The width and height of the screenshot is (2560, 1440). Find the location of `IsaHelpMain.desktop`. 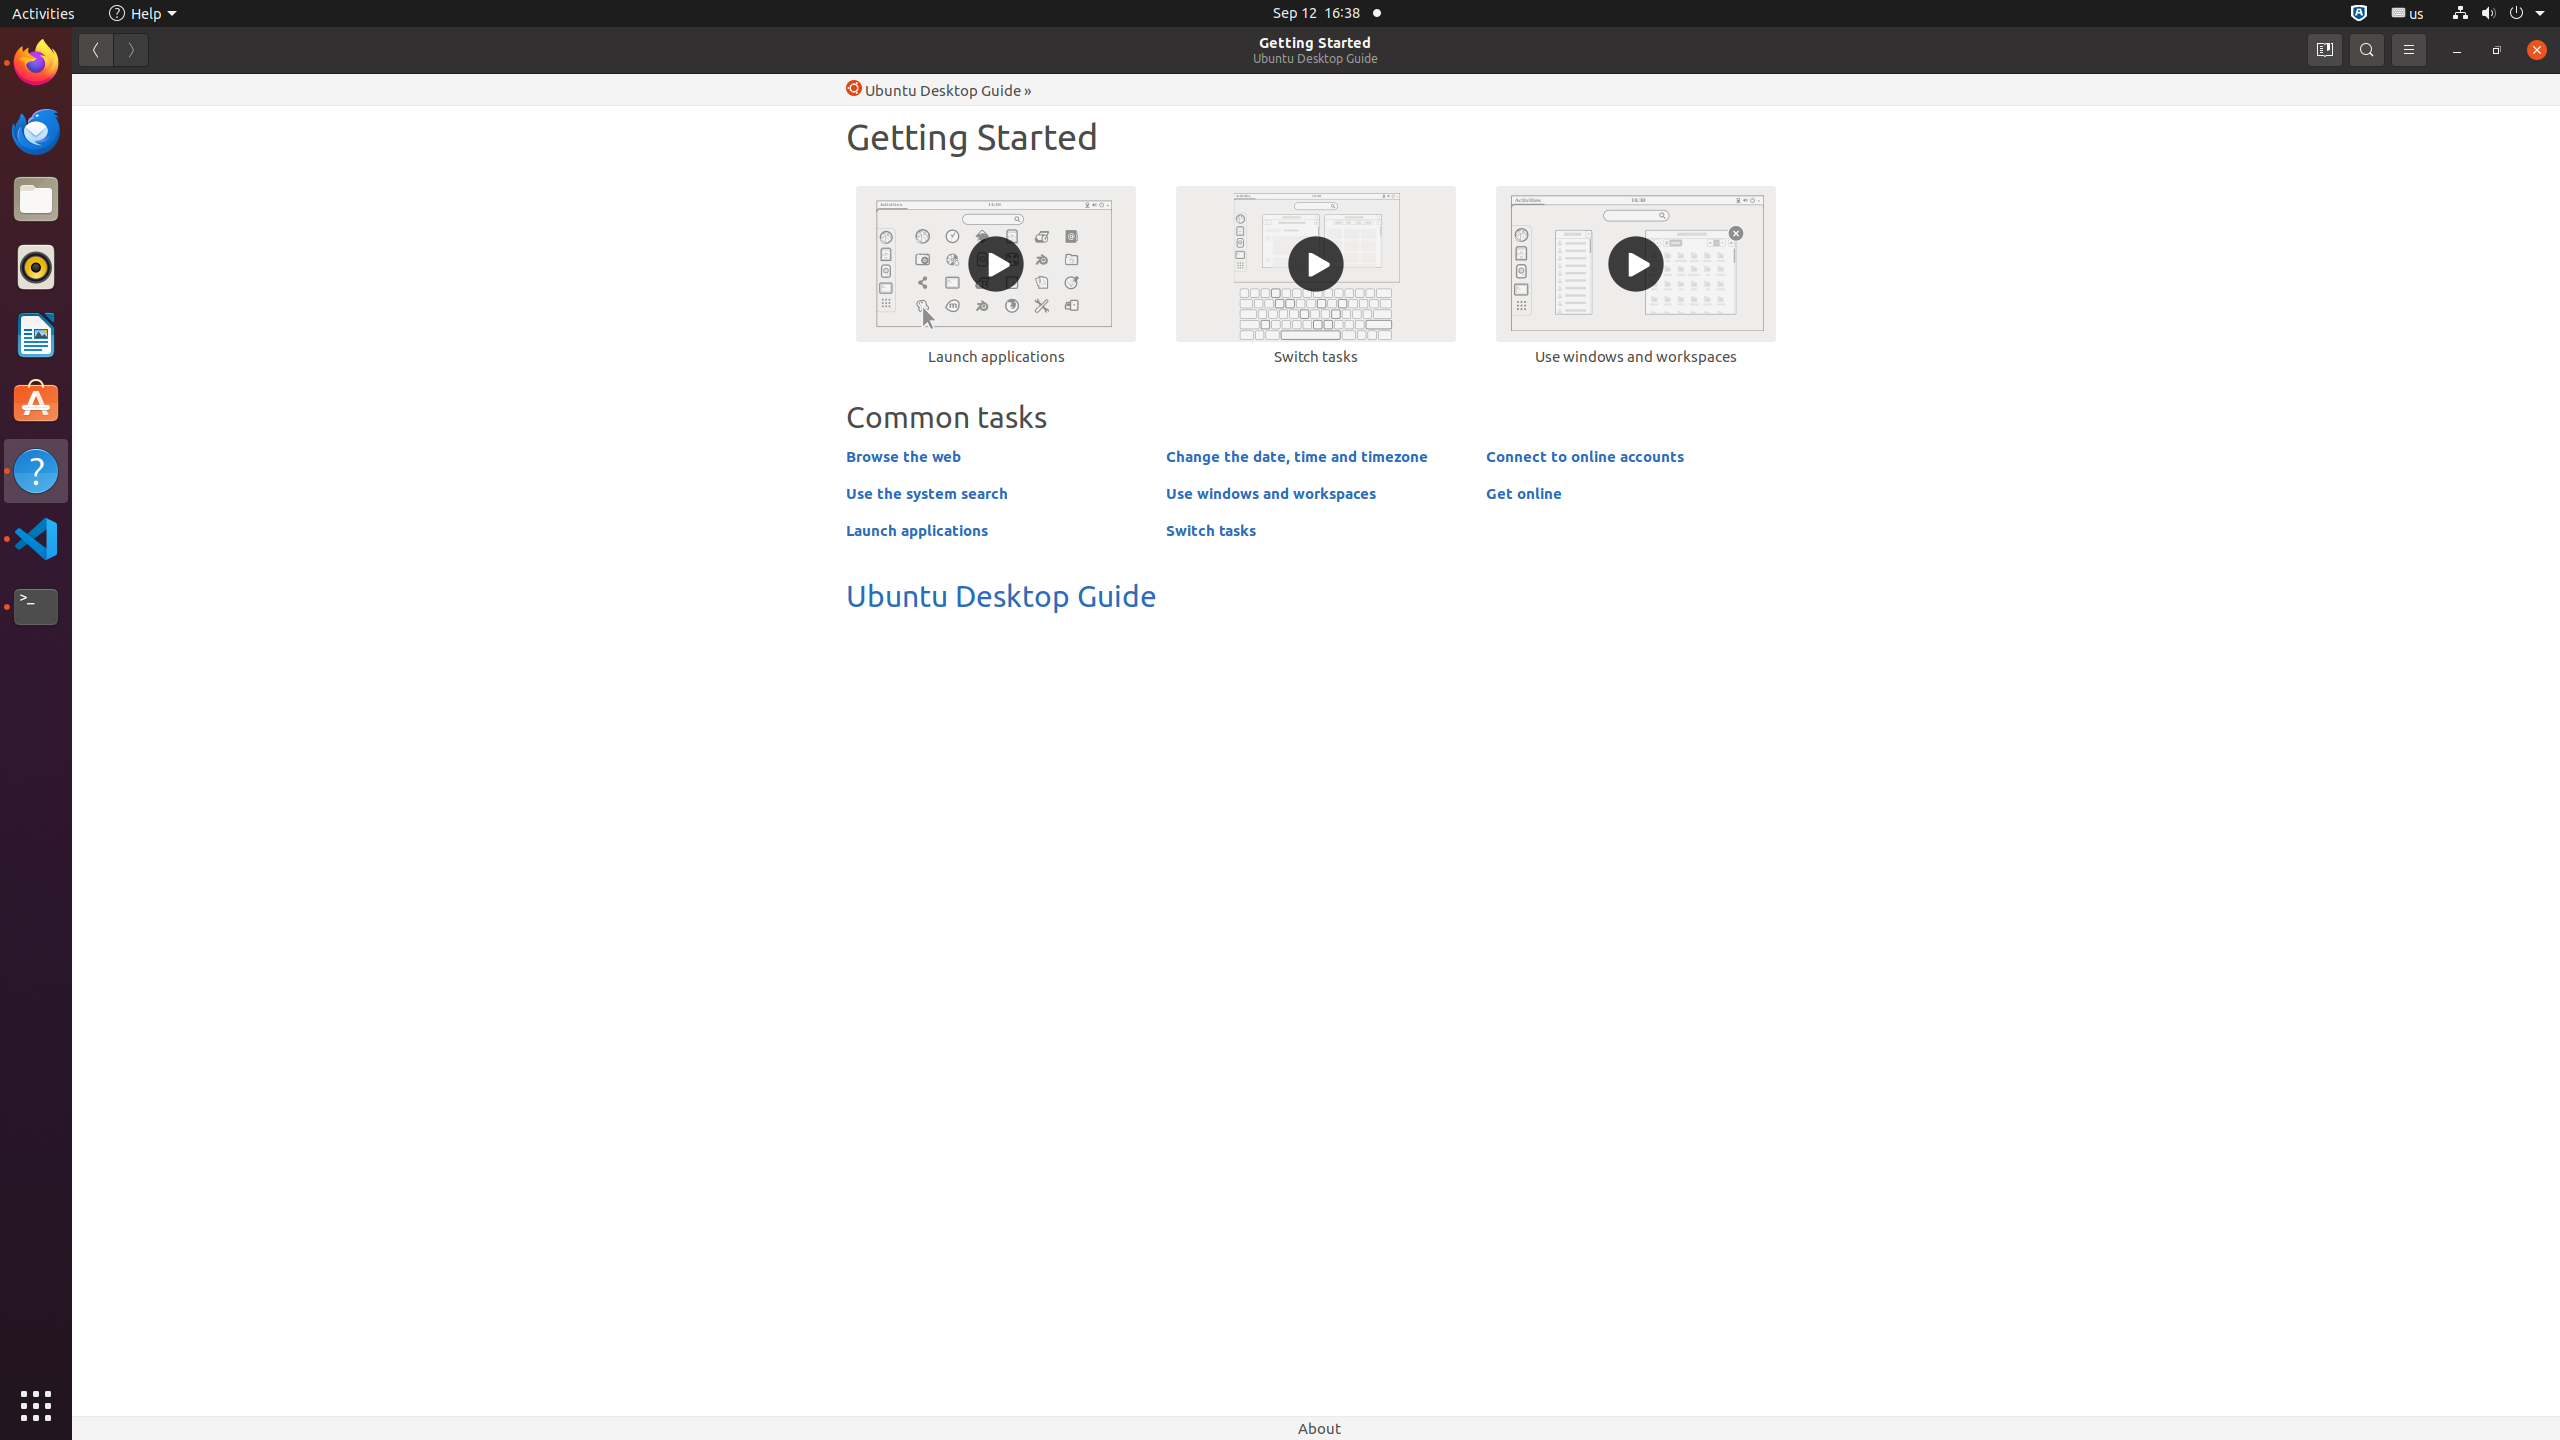

IsaHelpMain.desktop is located at coordinates (134, 300).